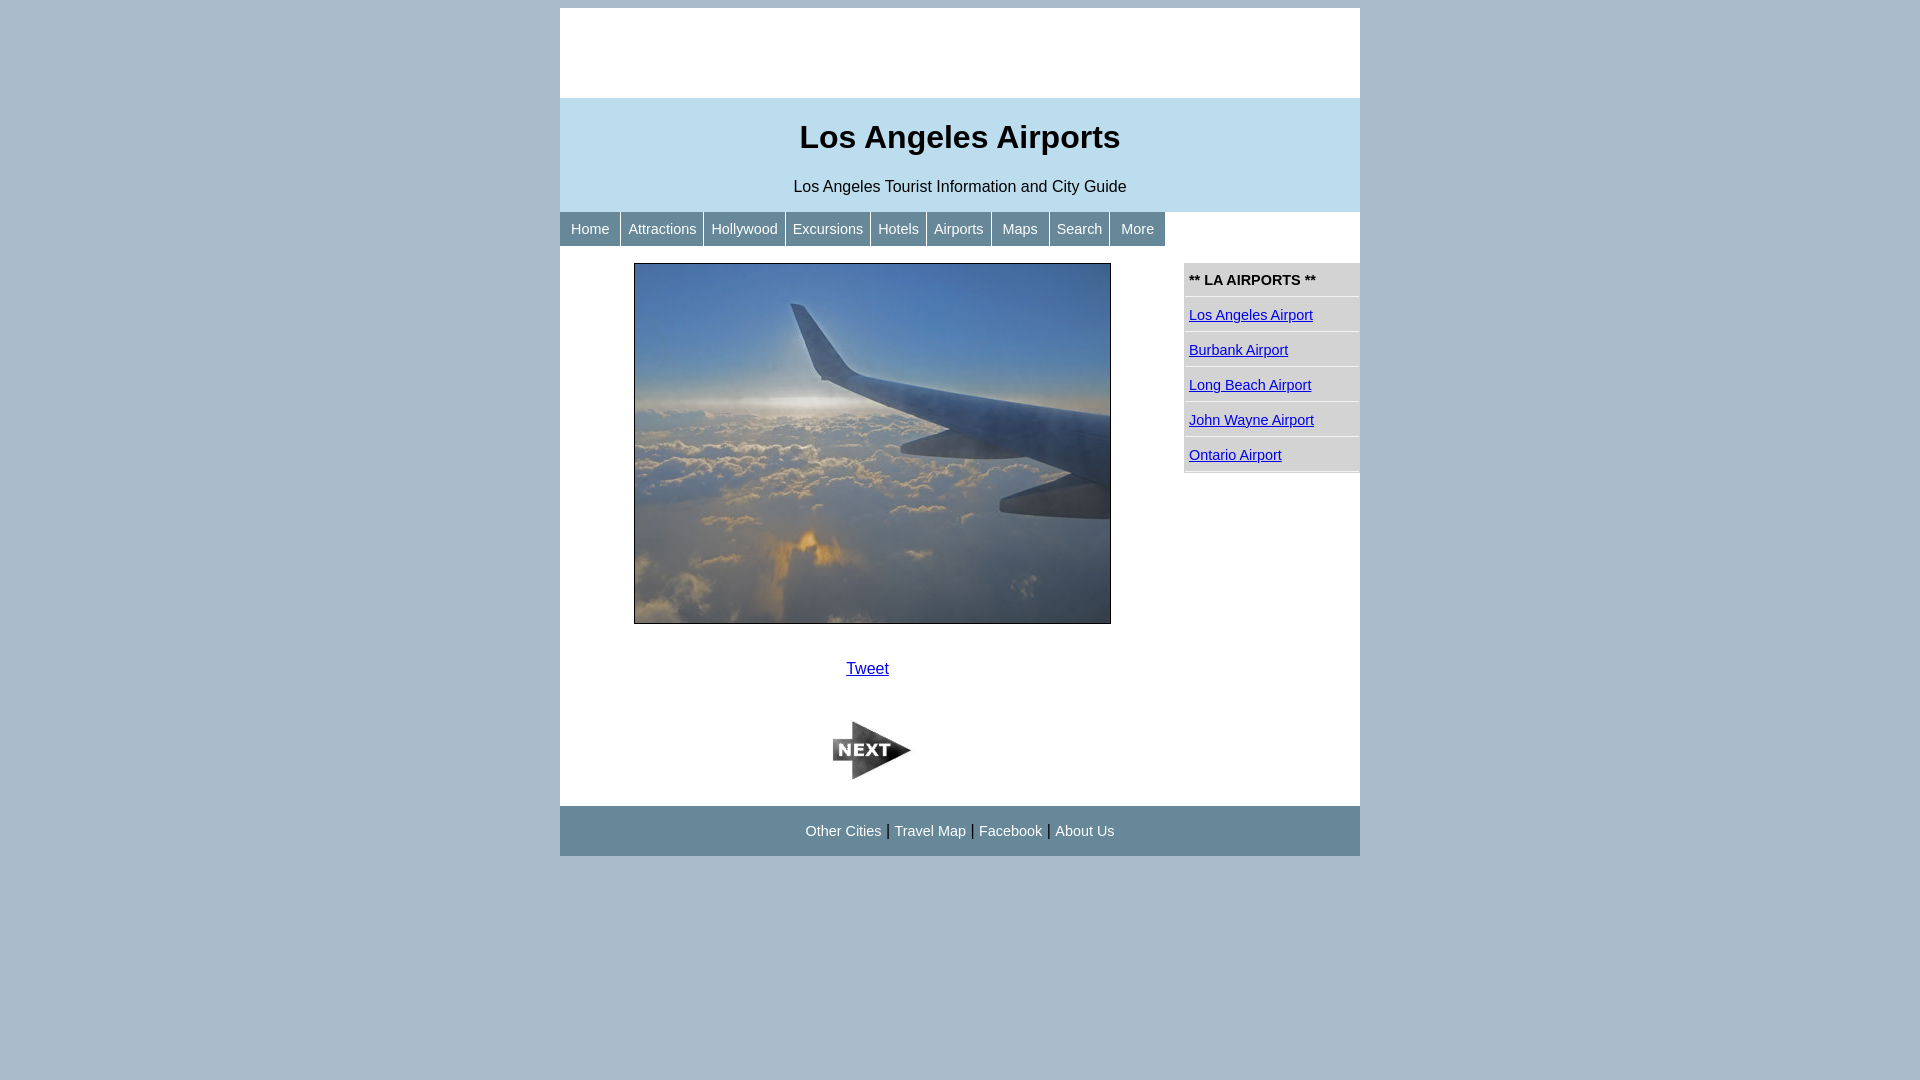 The width and height of the screenshot is (1920, 1080). What do you see at coordinates (662, 229) in the screenshot?
I see `Attractions` at bounding box center [662, 229].